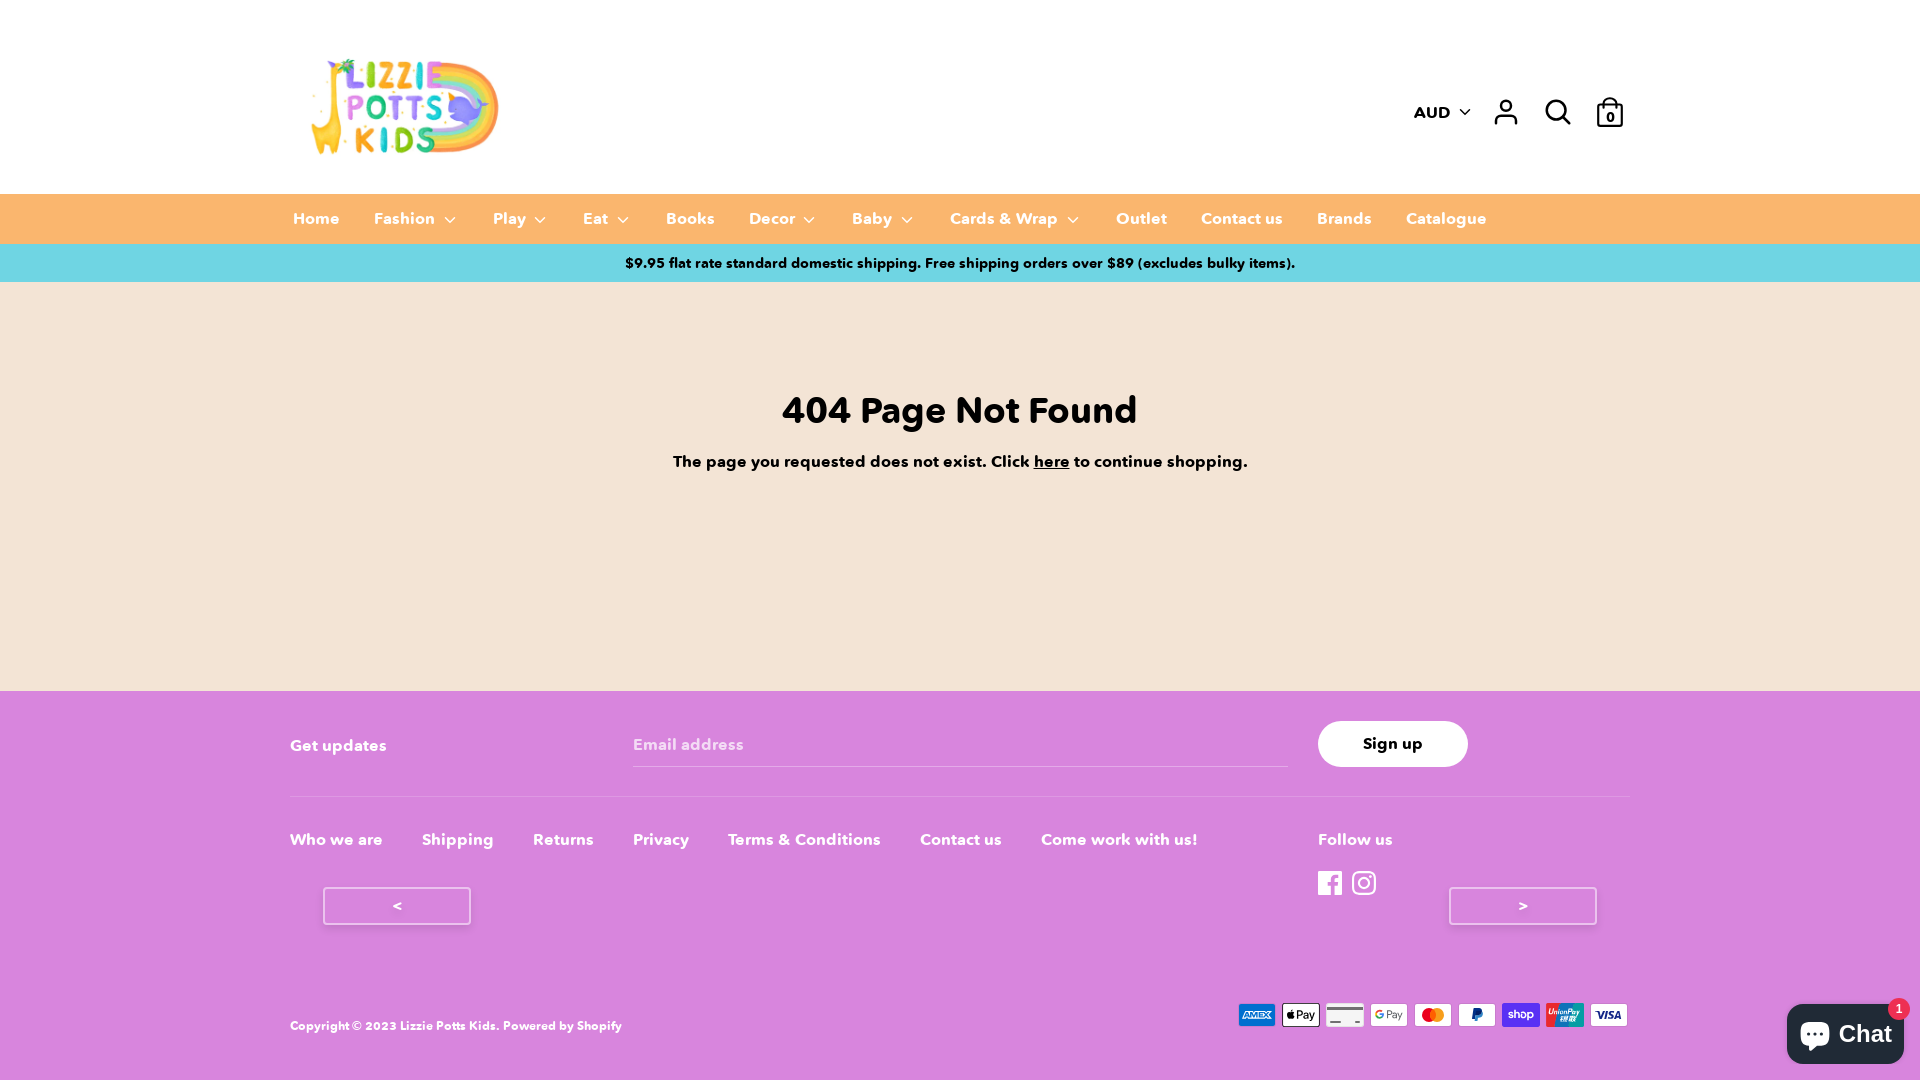 Image resolution: width=1920 pixels, height=1080 pixels. I want to click on Instagram, so click(1366, 884).